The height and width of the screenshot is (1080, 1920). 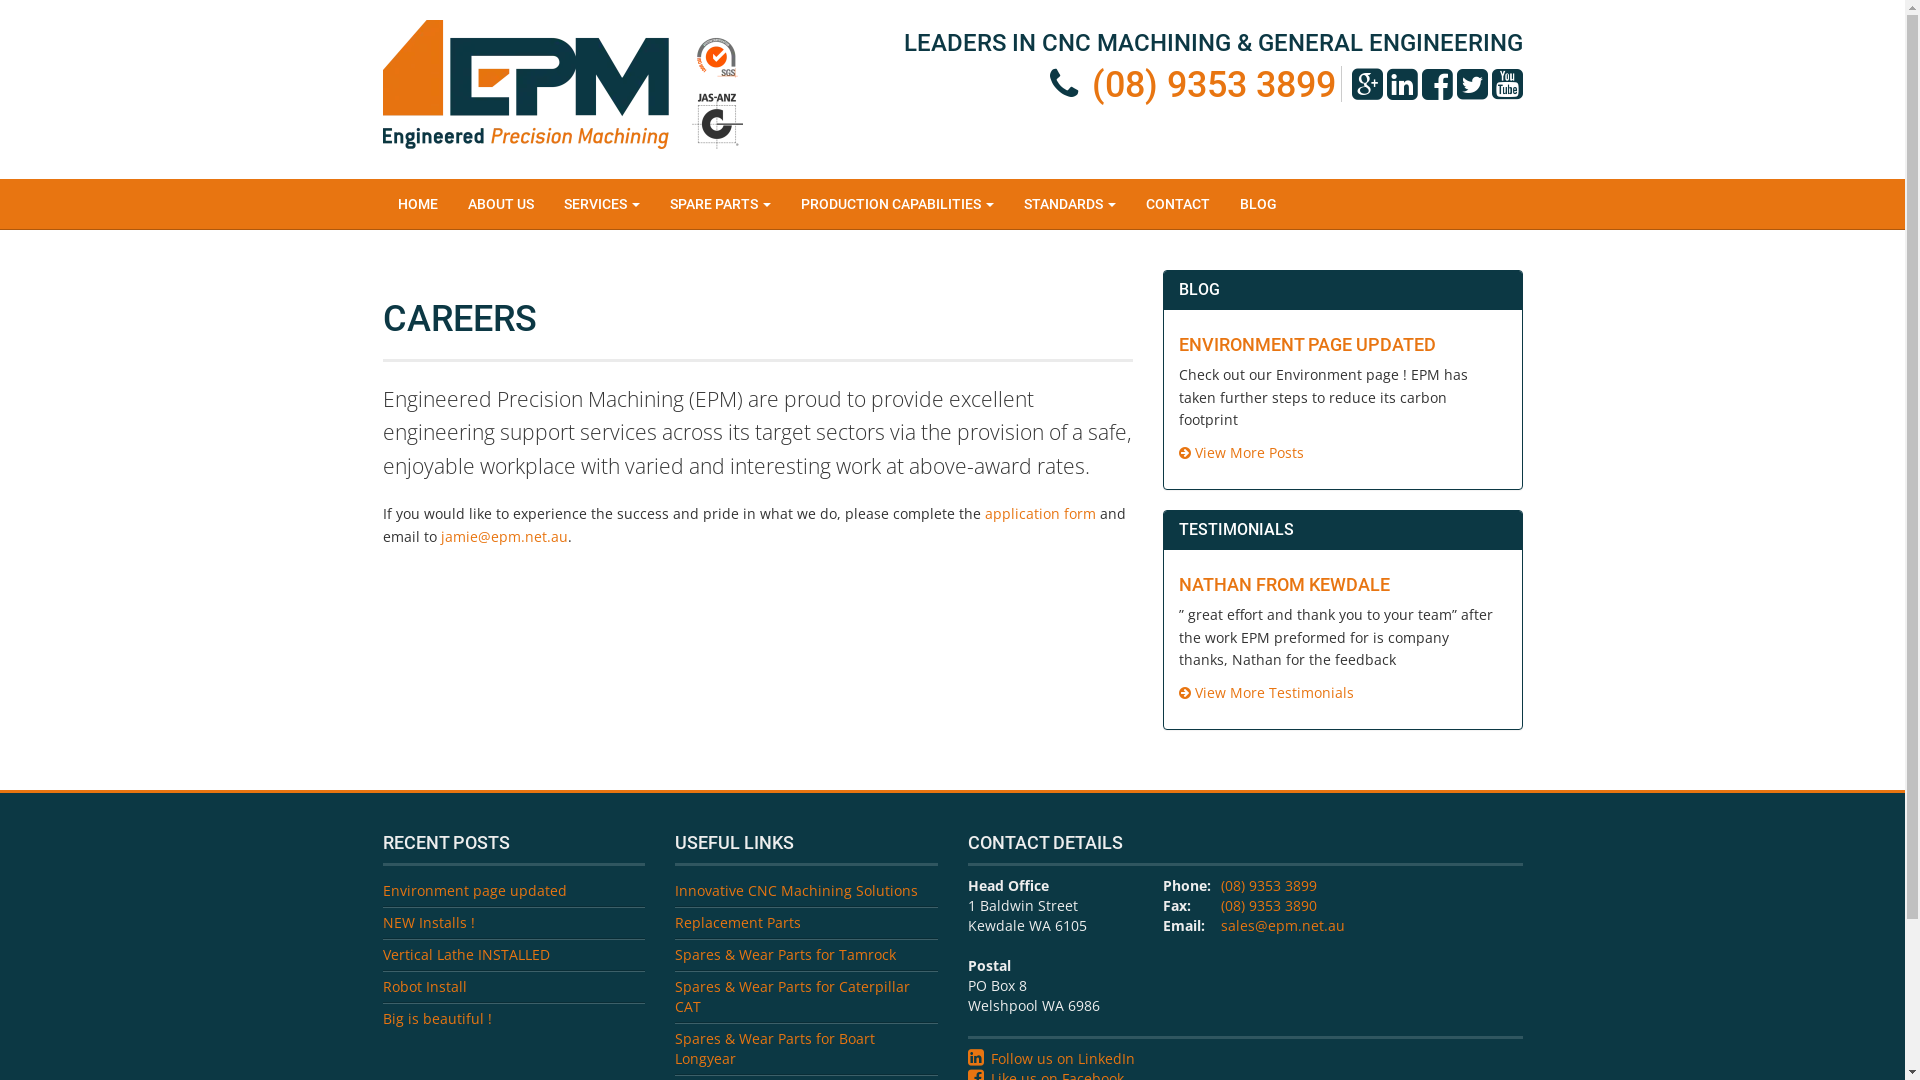 What do you see at coordinates (796, 890) in the screenshot?
I see `Innovative CNC Machining Solutions` at bounding box center [796, 890].